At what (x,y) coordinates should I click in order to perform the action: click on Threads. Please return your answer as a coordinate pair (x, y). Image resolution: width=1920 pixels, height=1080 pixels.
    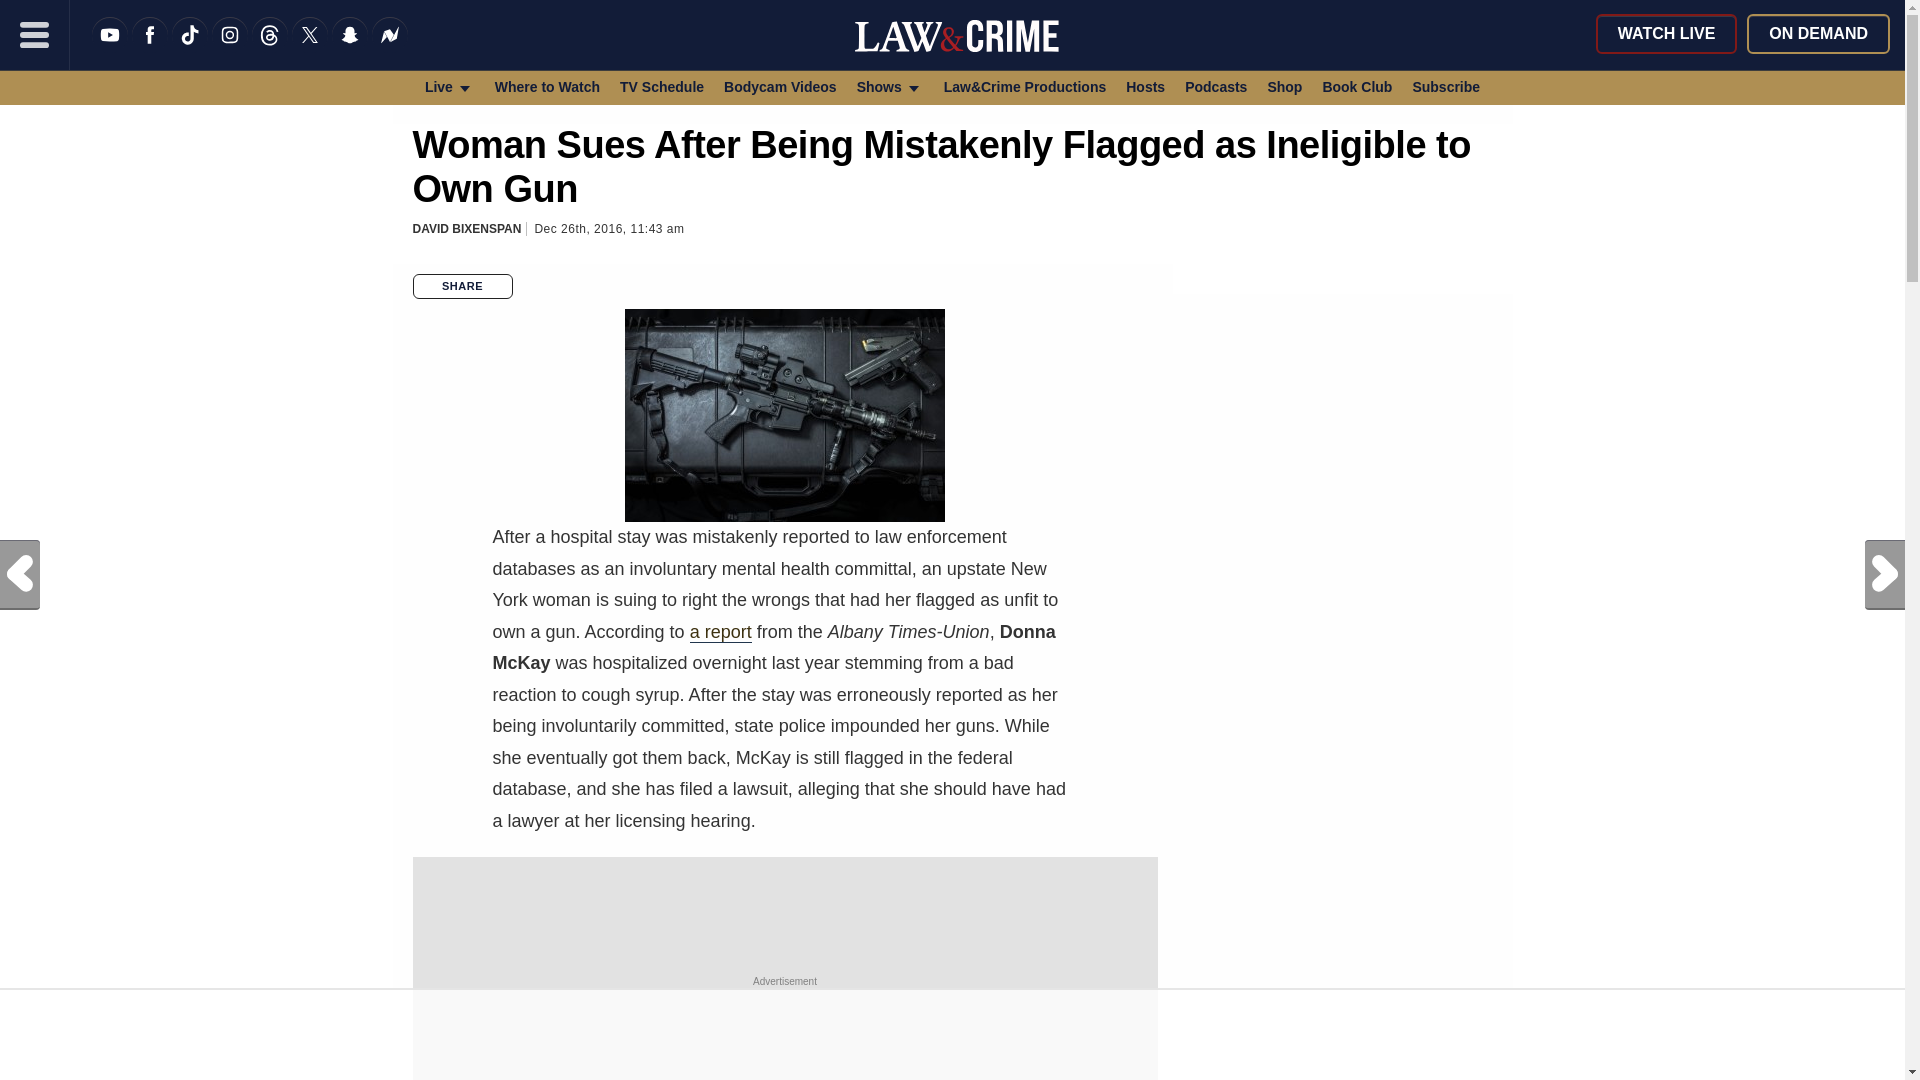
    Looking at the image, I should click on (270, 47).